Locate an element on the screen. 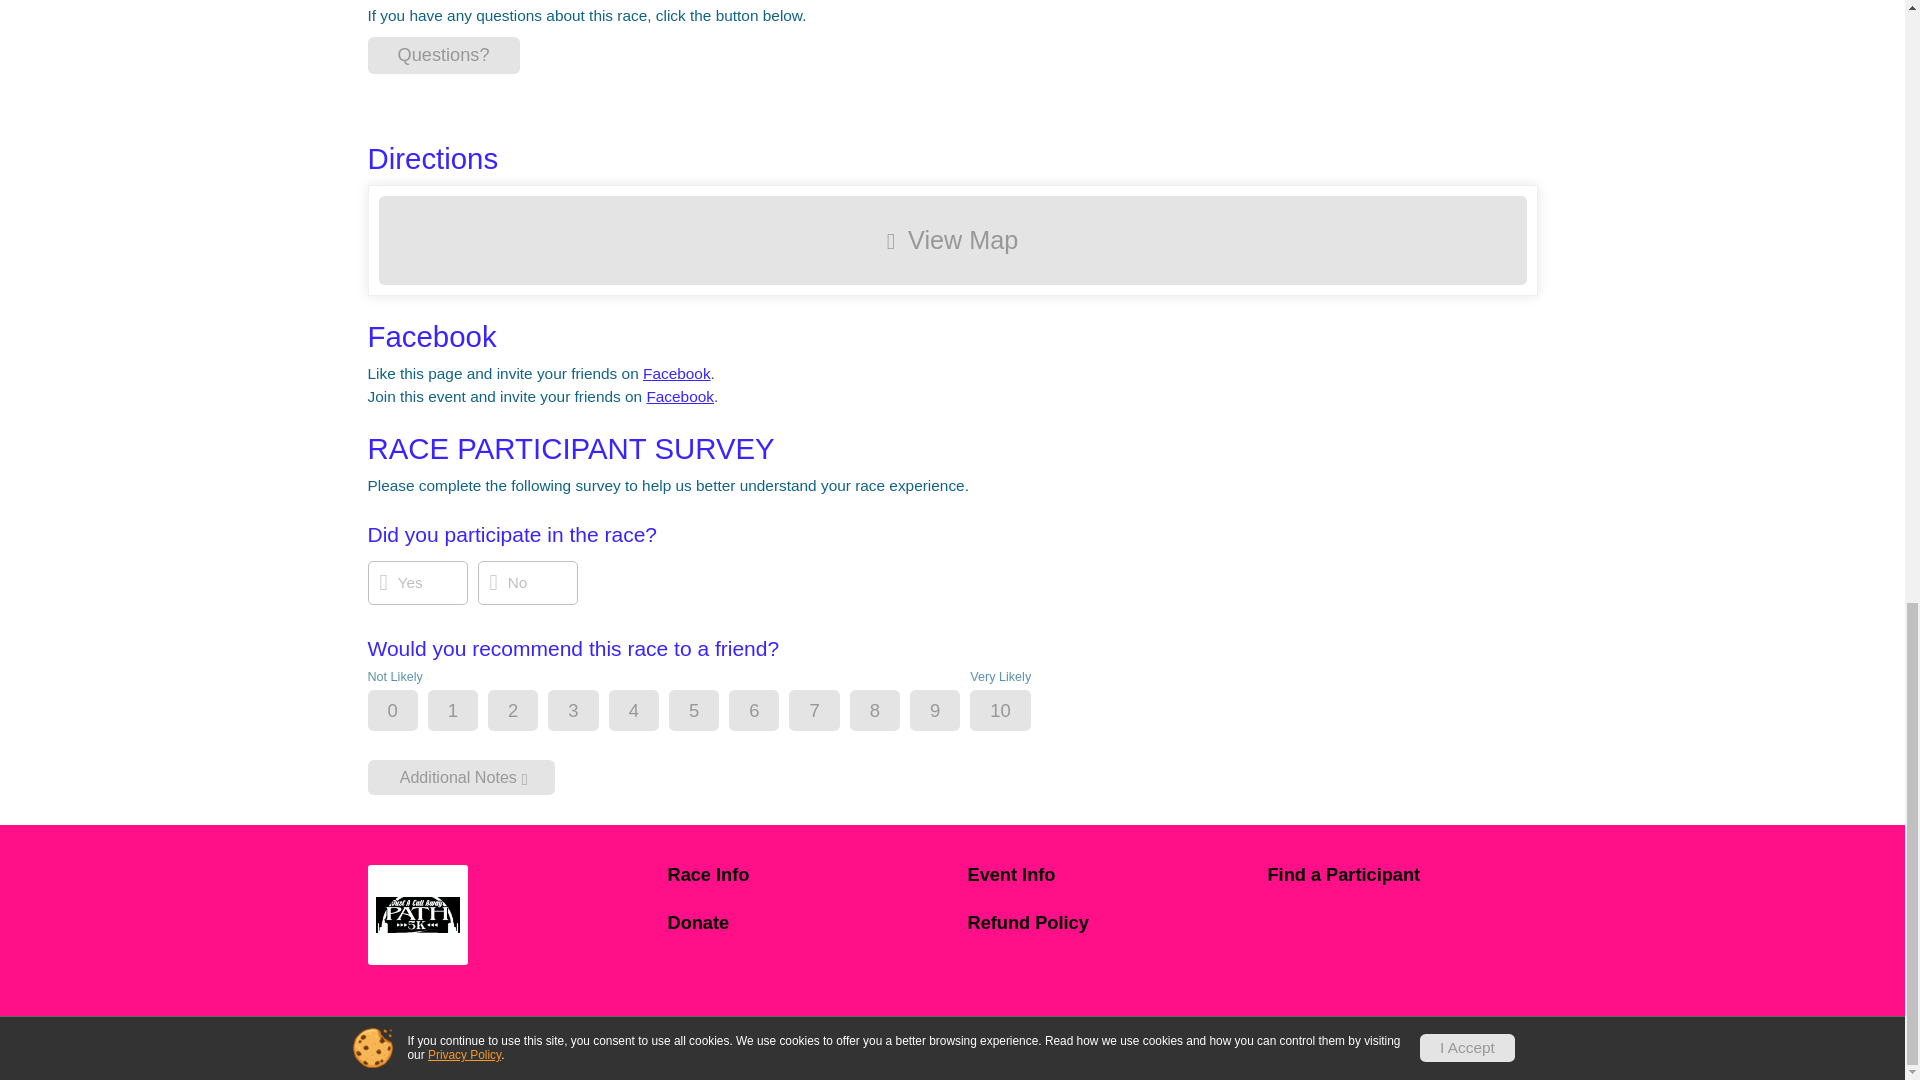 The width and height of the screenshot is (1920, 1080). 4 is located at coordinates (650, 712).